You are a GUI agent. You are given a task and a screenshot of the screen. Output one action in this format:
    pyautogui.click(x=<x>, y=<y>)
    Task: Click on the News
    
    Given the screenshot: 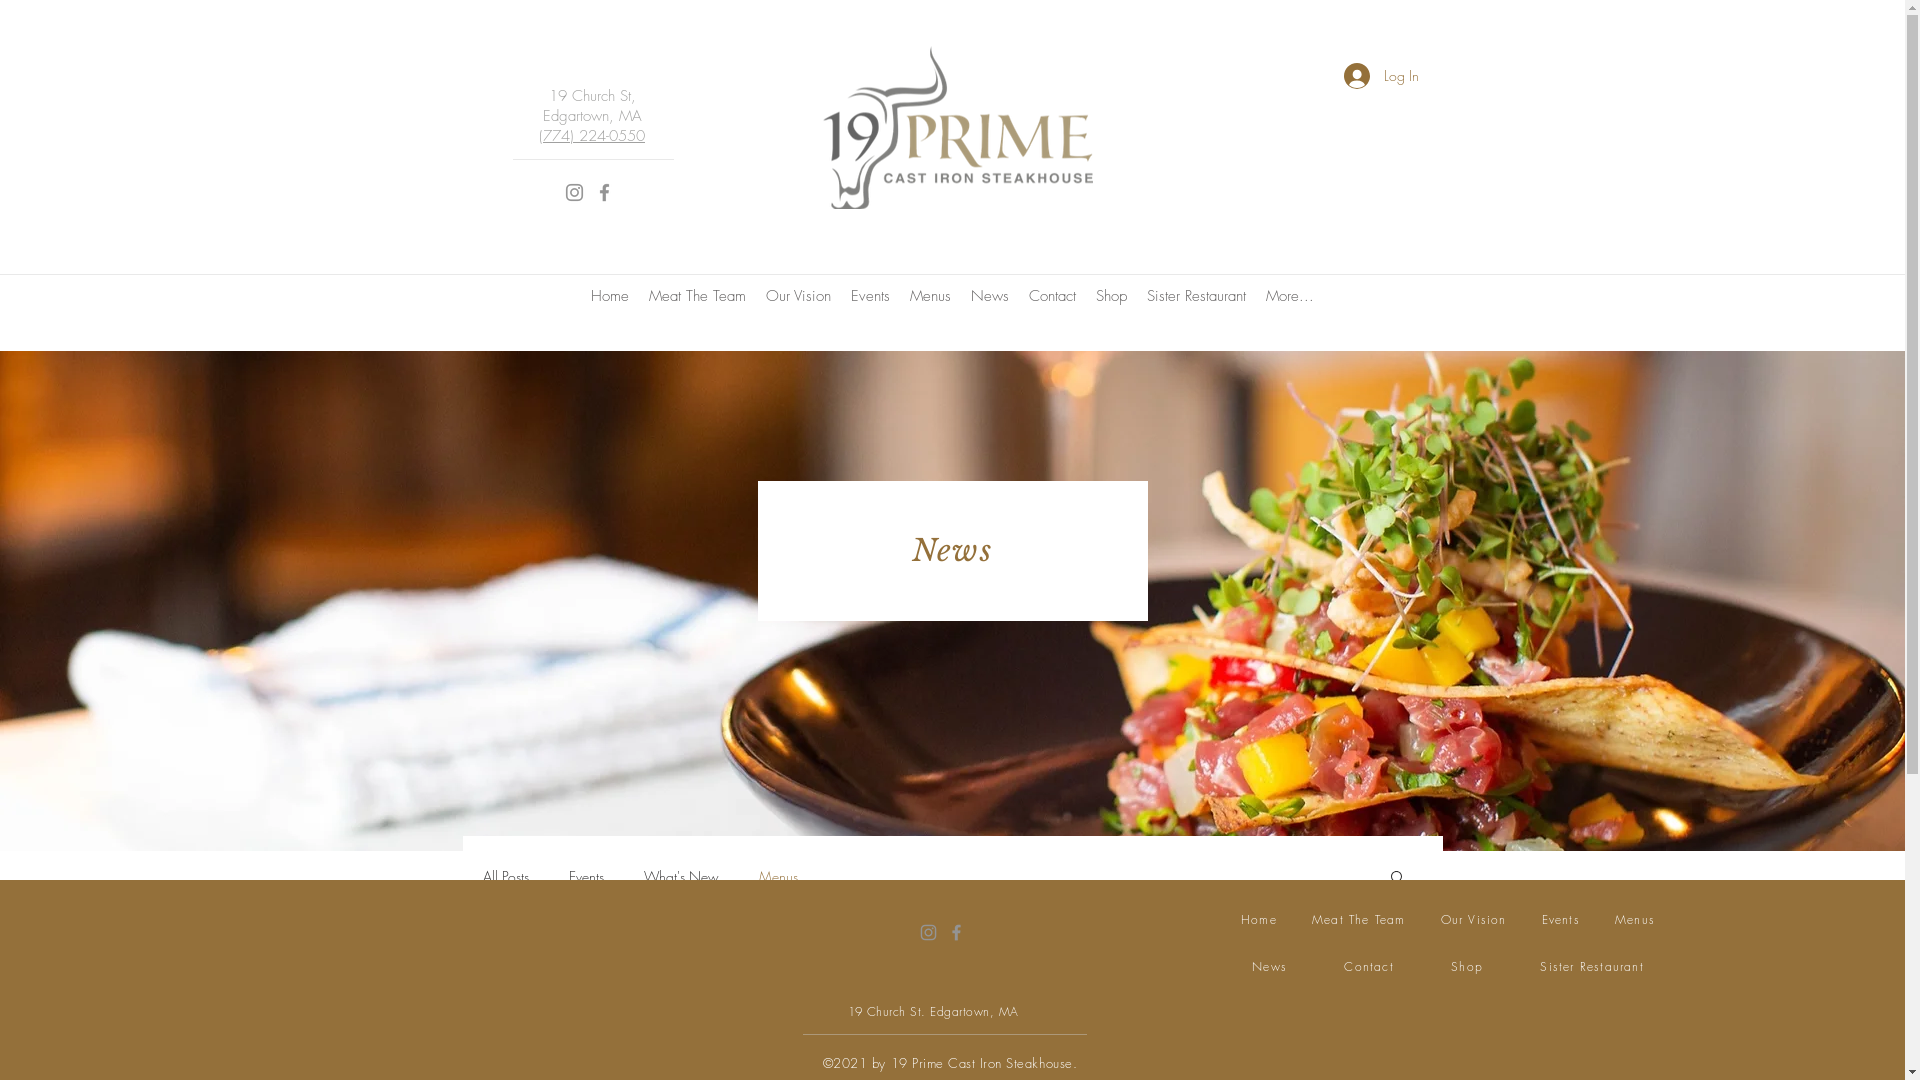 What is the action you would take?
    pyautogui.click(x=988, y=304)
    